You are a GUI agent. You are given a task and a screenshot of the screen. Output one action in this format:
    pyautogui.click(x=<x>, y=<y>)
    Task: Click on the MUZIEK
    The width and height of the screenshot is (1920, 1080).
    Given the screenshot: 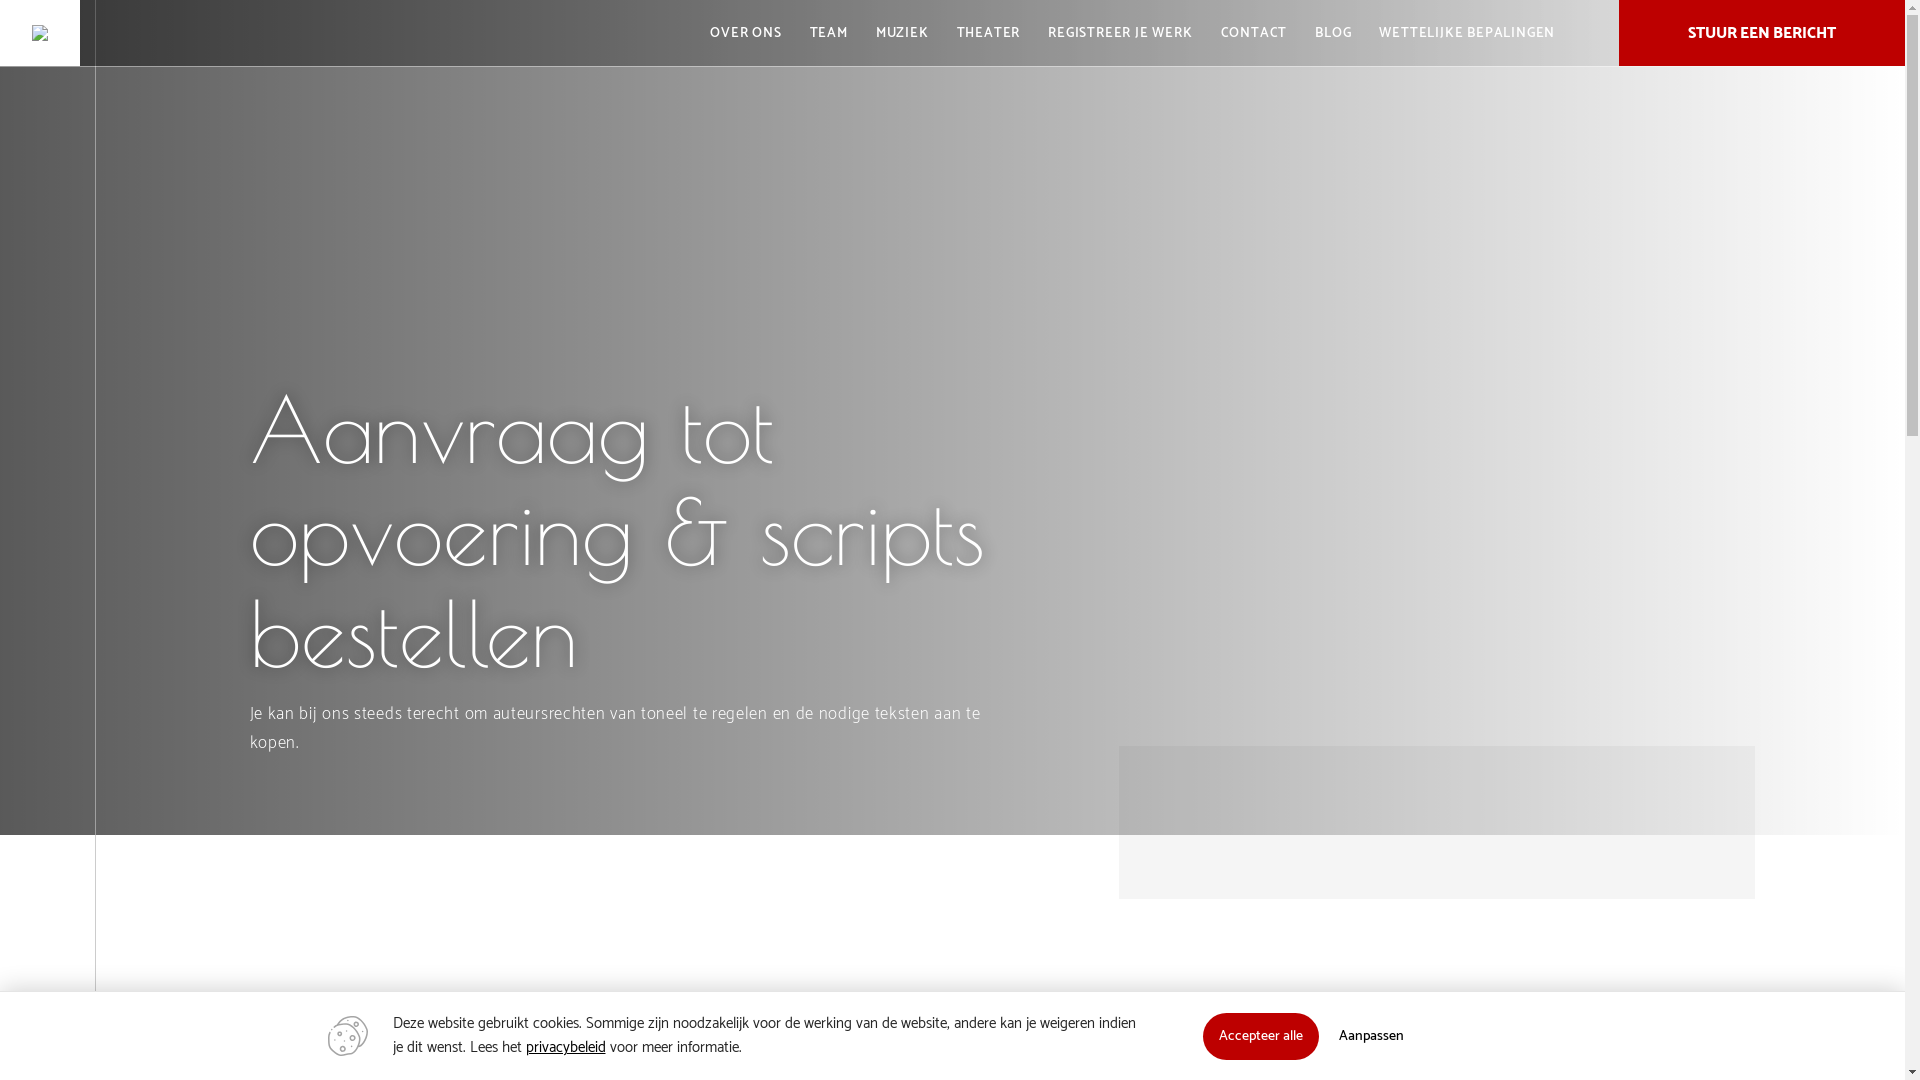 What is the action you would take?
    pyautogui.click(x=902, y=33)
    